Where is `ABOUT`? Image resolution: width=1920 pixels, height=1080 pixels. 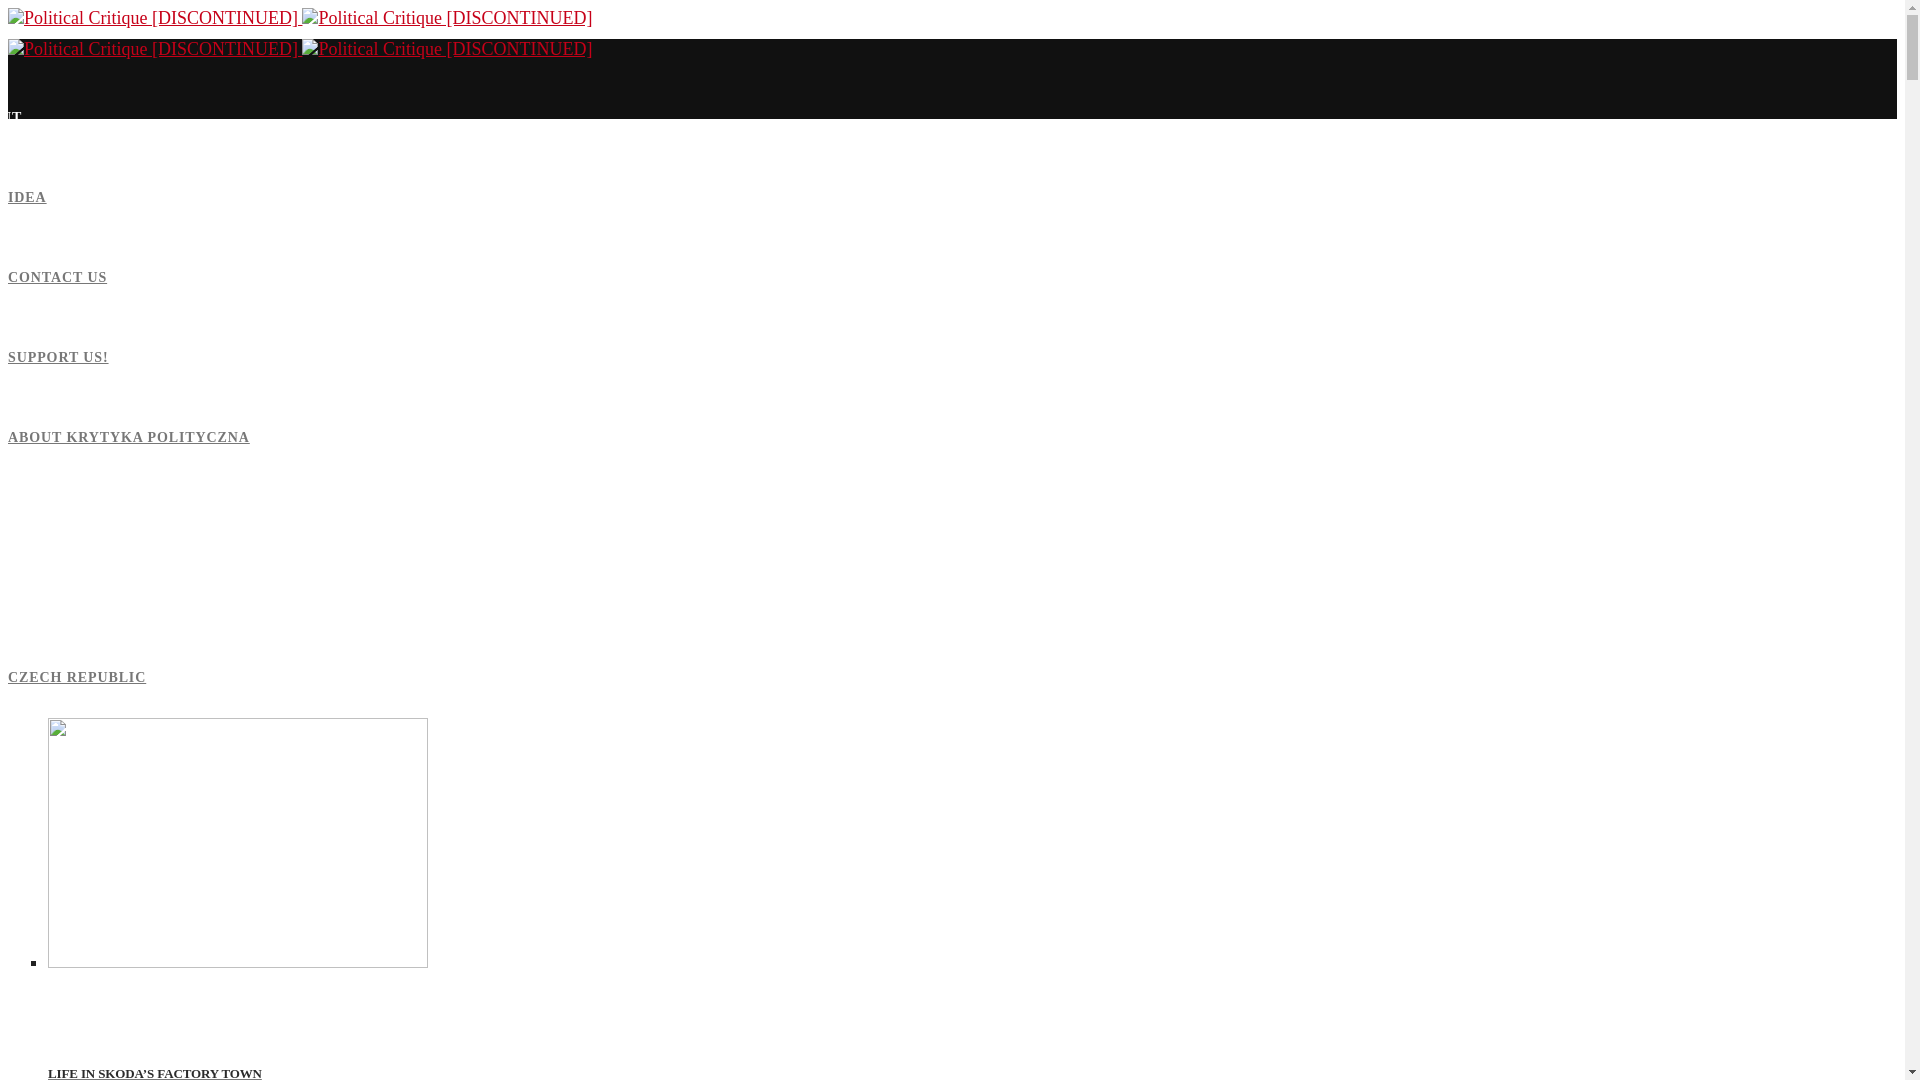
ABOUT is located at coordinates (10, 118).